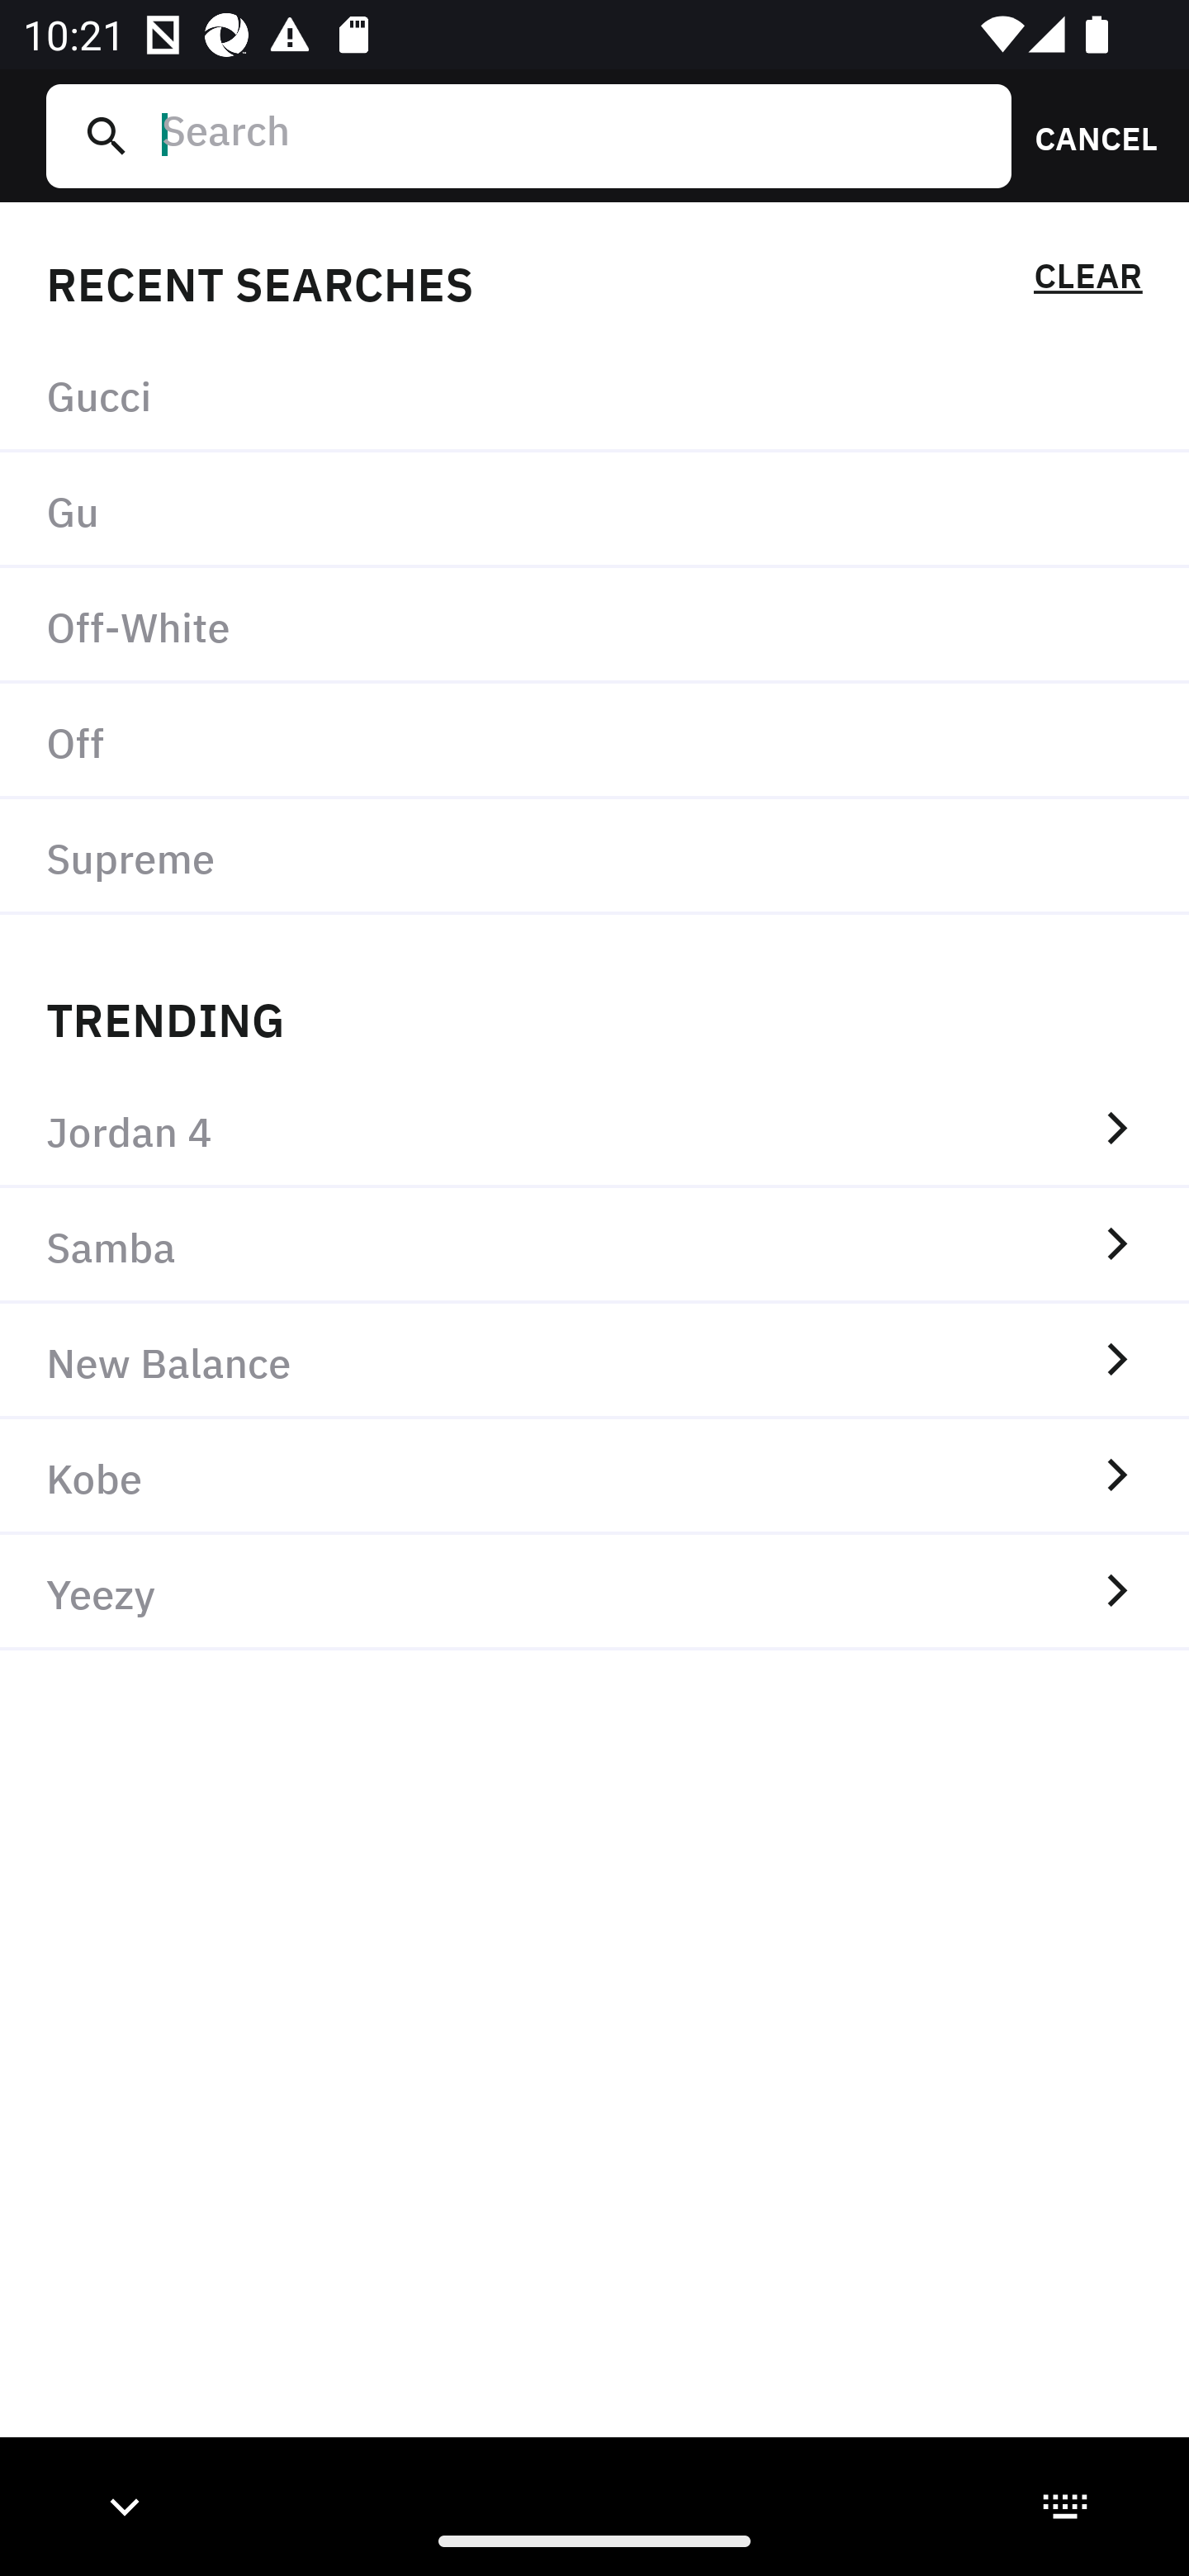  What do you see at coordinates (594, 1129) in the screenshot?
I see `Jordan 4 ` at bounding box center [594, 1129].